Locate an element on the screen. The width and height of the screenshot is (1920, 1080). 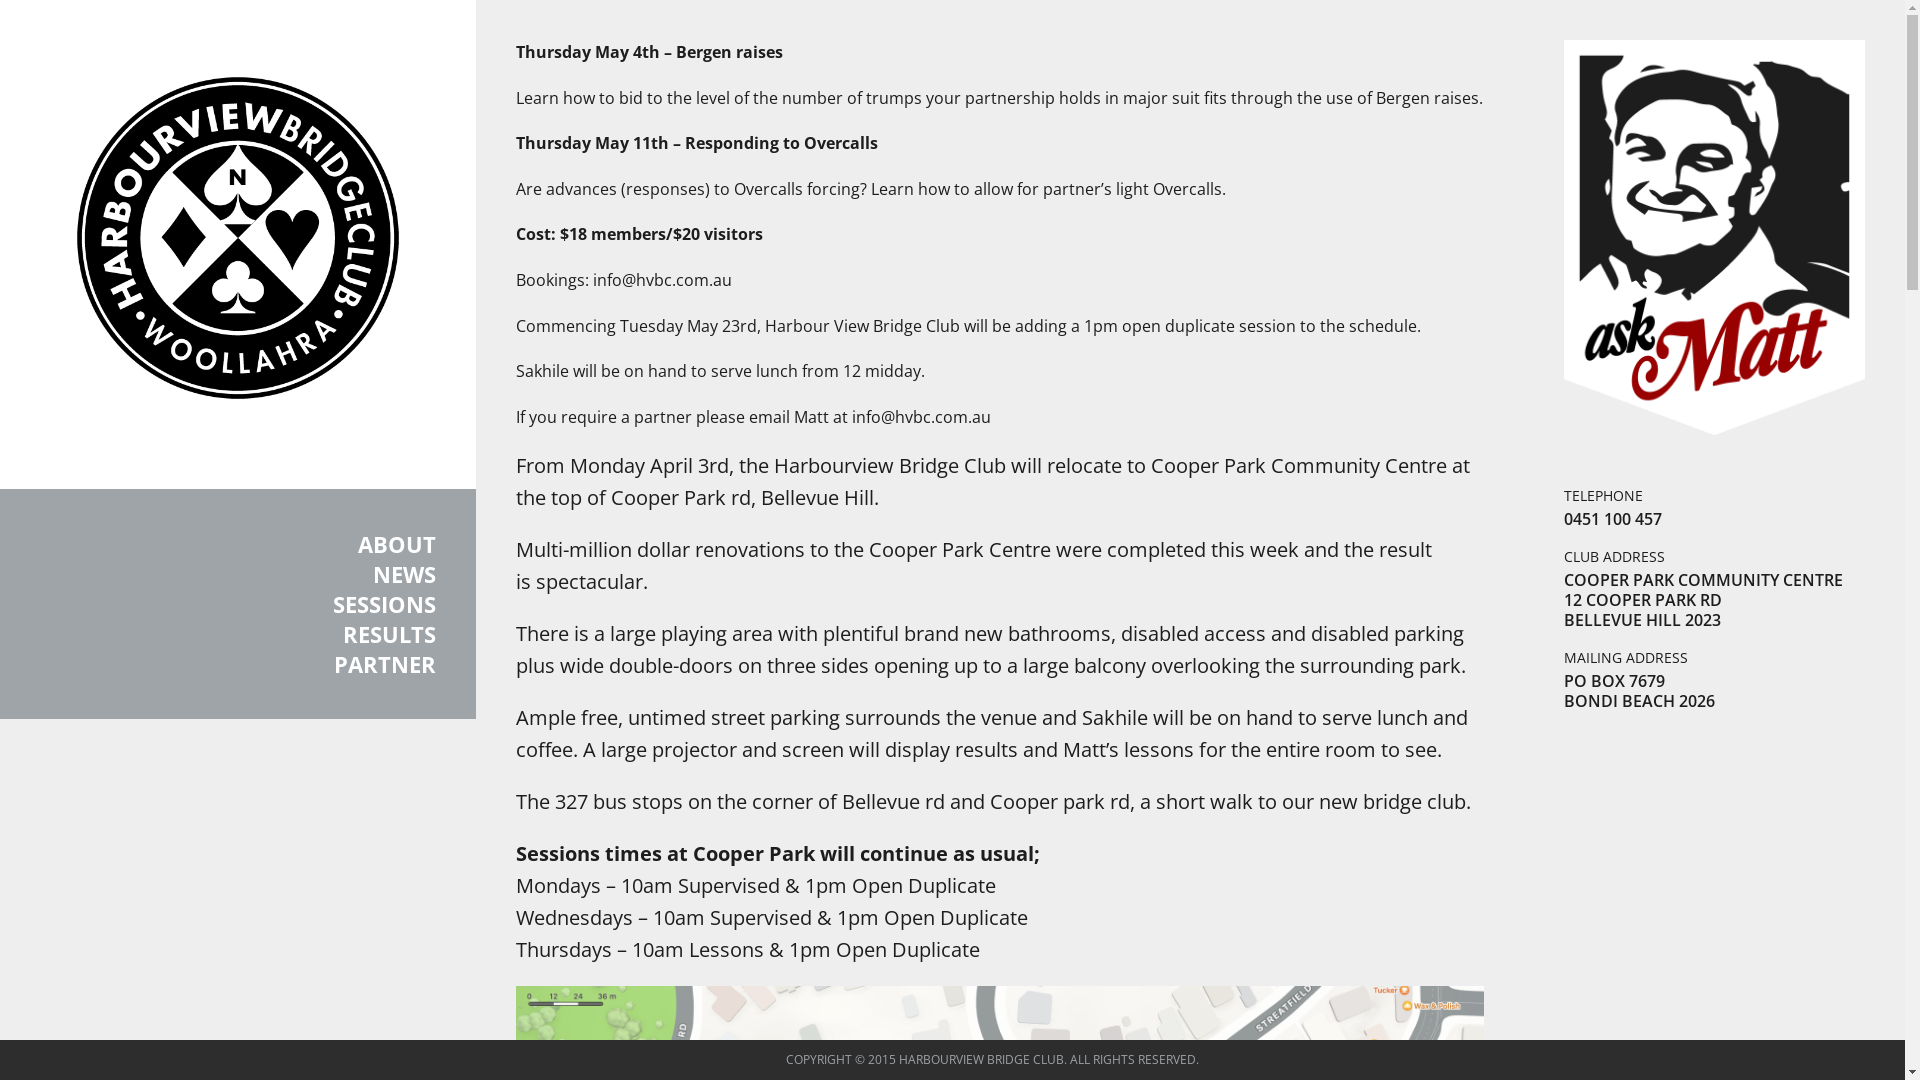
NEWS is located at coordinates (238, 574).